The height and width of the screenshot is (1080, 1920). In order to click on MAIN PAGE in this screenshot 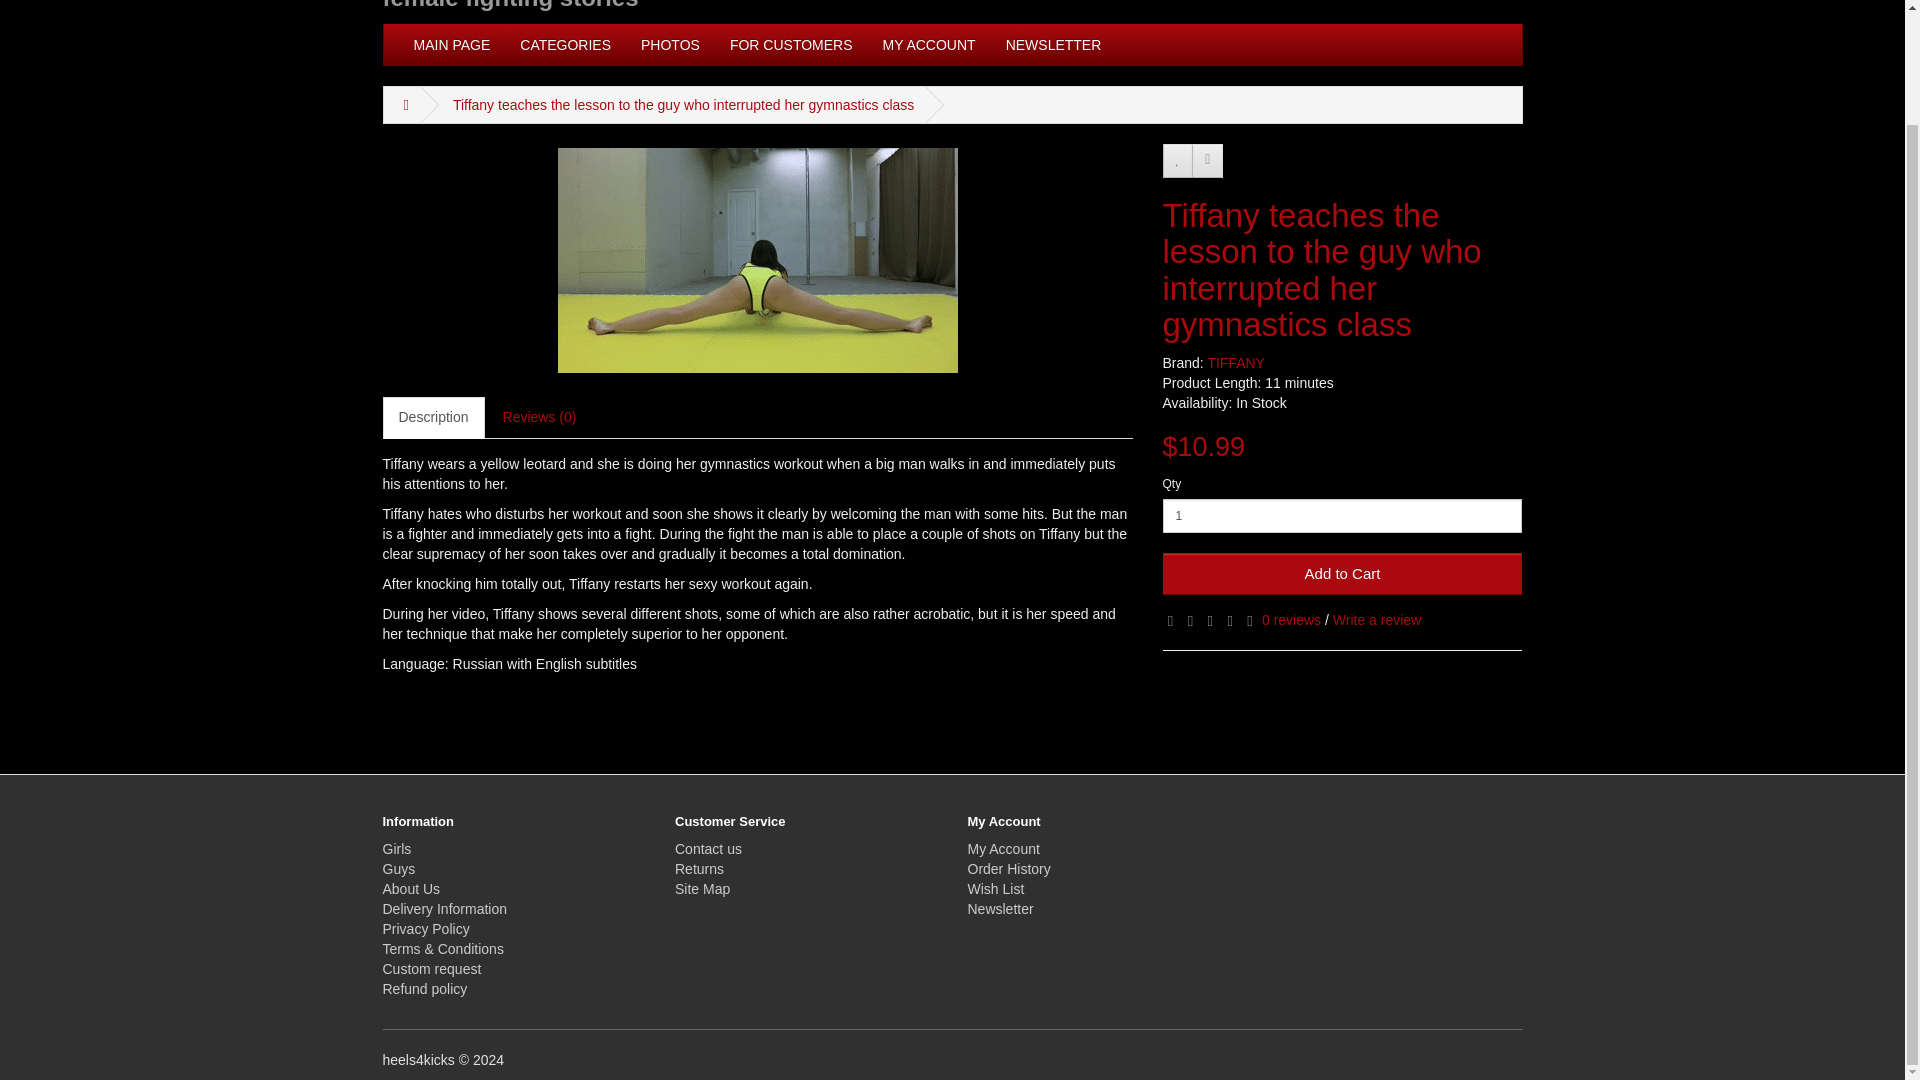, I will do `click(450, 44)`.